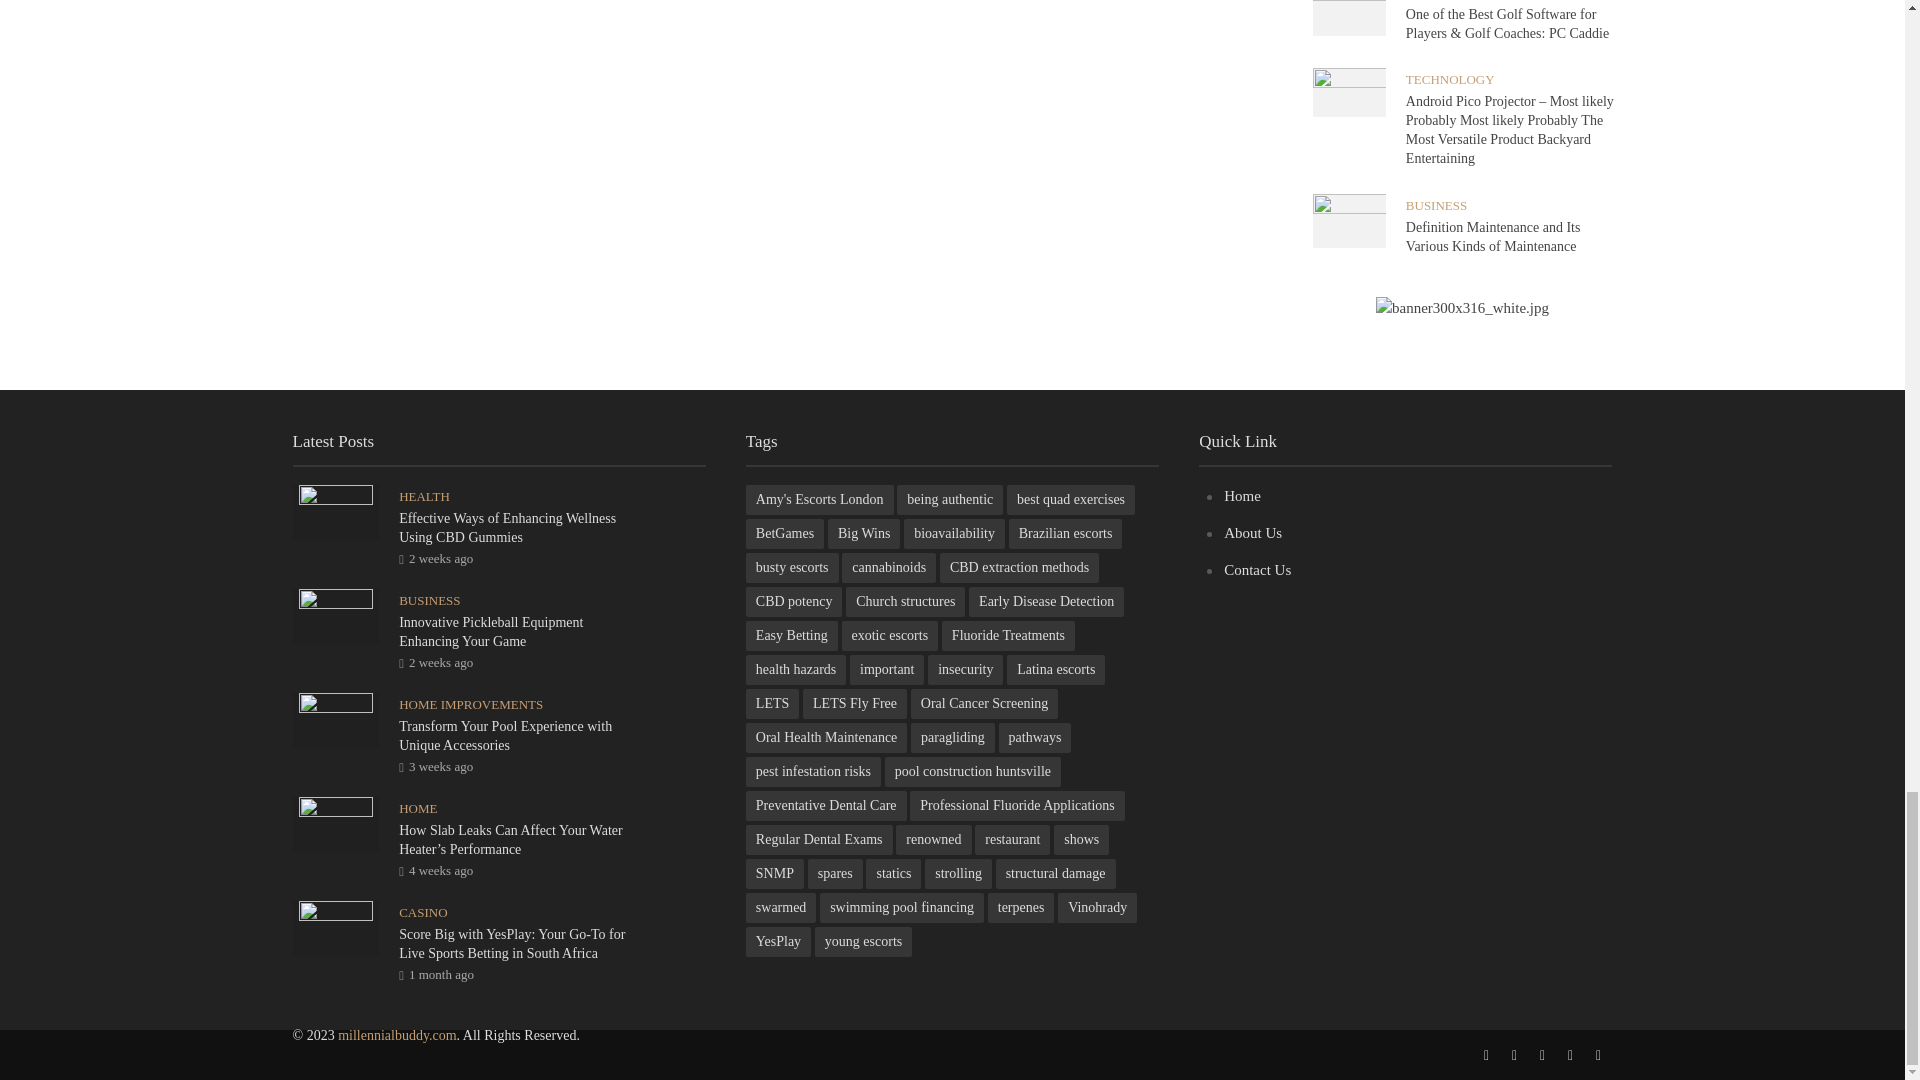 The image size is (1920, 1080). Describe the element at coordinates (1348, 218) in the screenshot. I see `Definition Maintenance and Its Various Kinds of Maintenance` at that location.